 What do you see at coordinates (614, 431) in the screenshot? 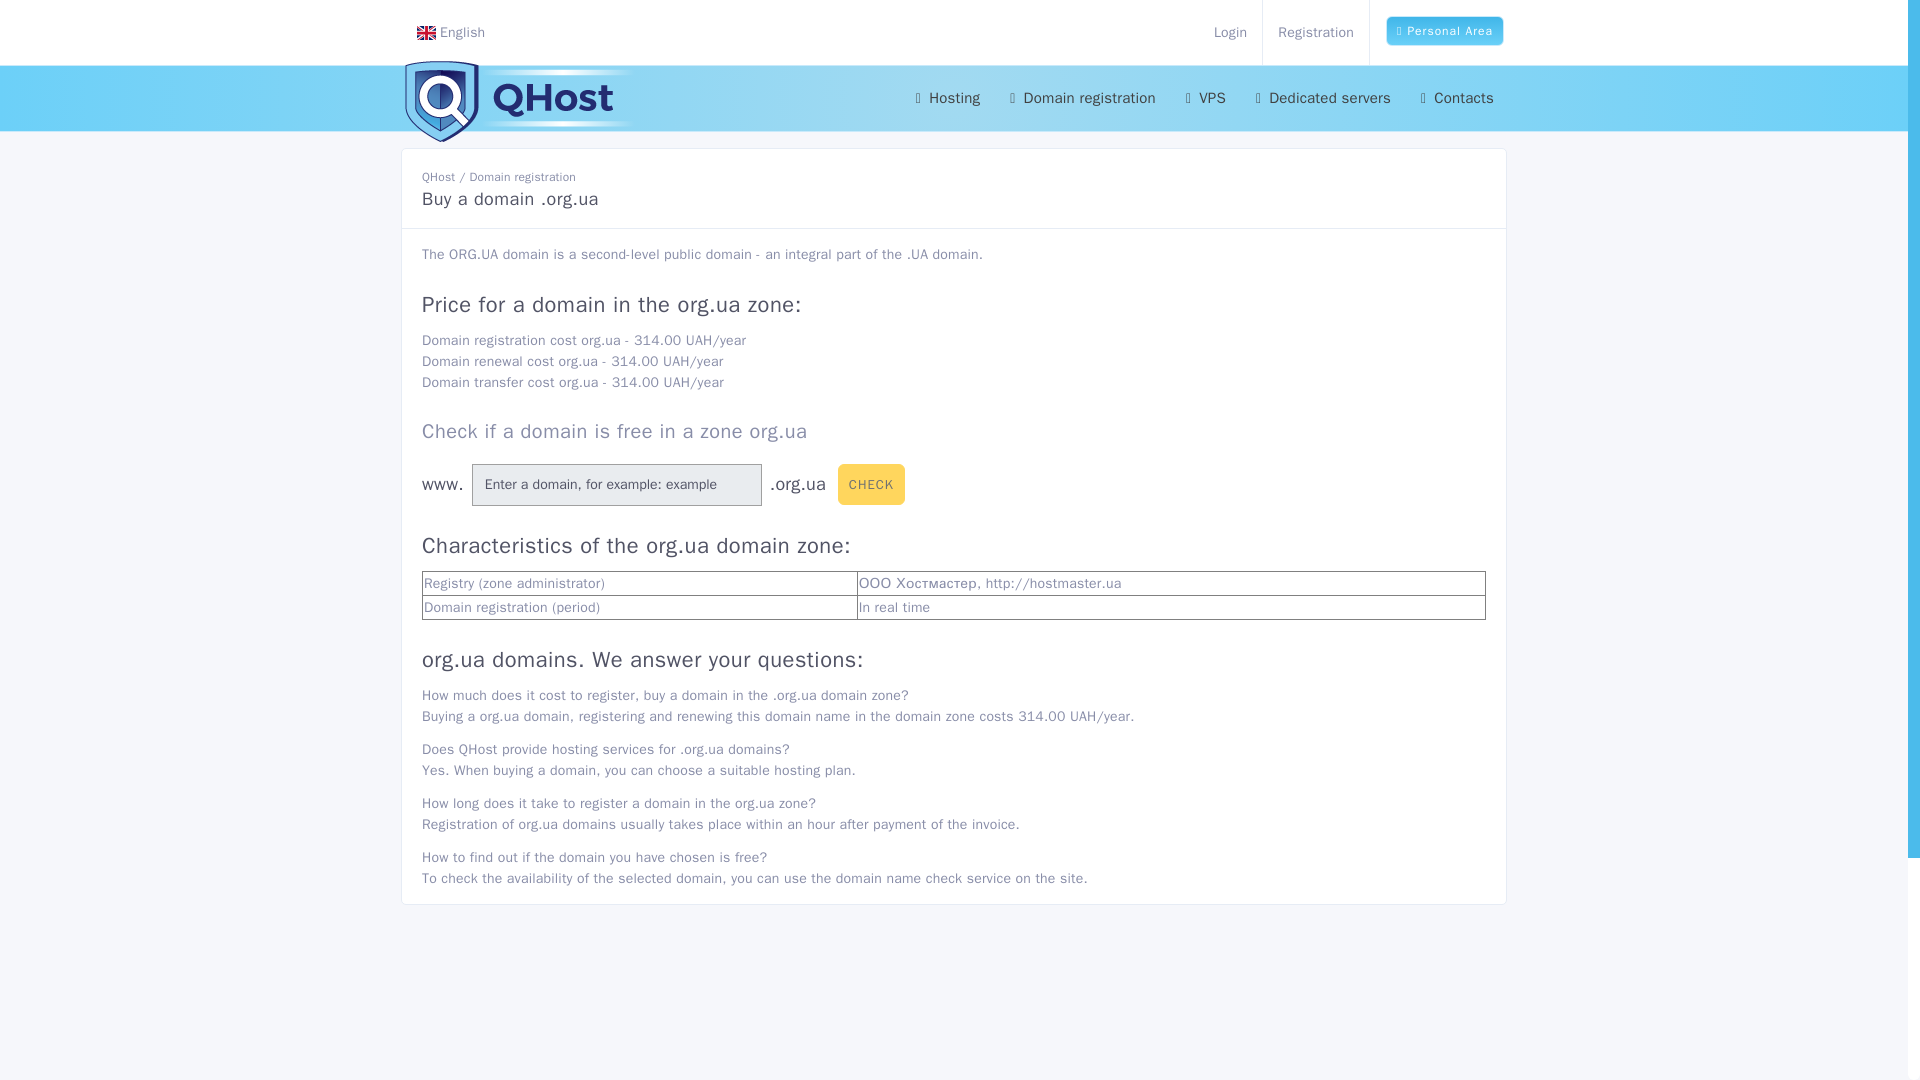
I see `Check if a domain is free in a zone org.ua` at bounding box center [614, 431].